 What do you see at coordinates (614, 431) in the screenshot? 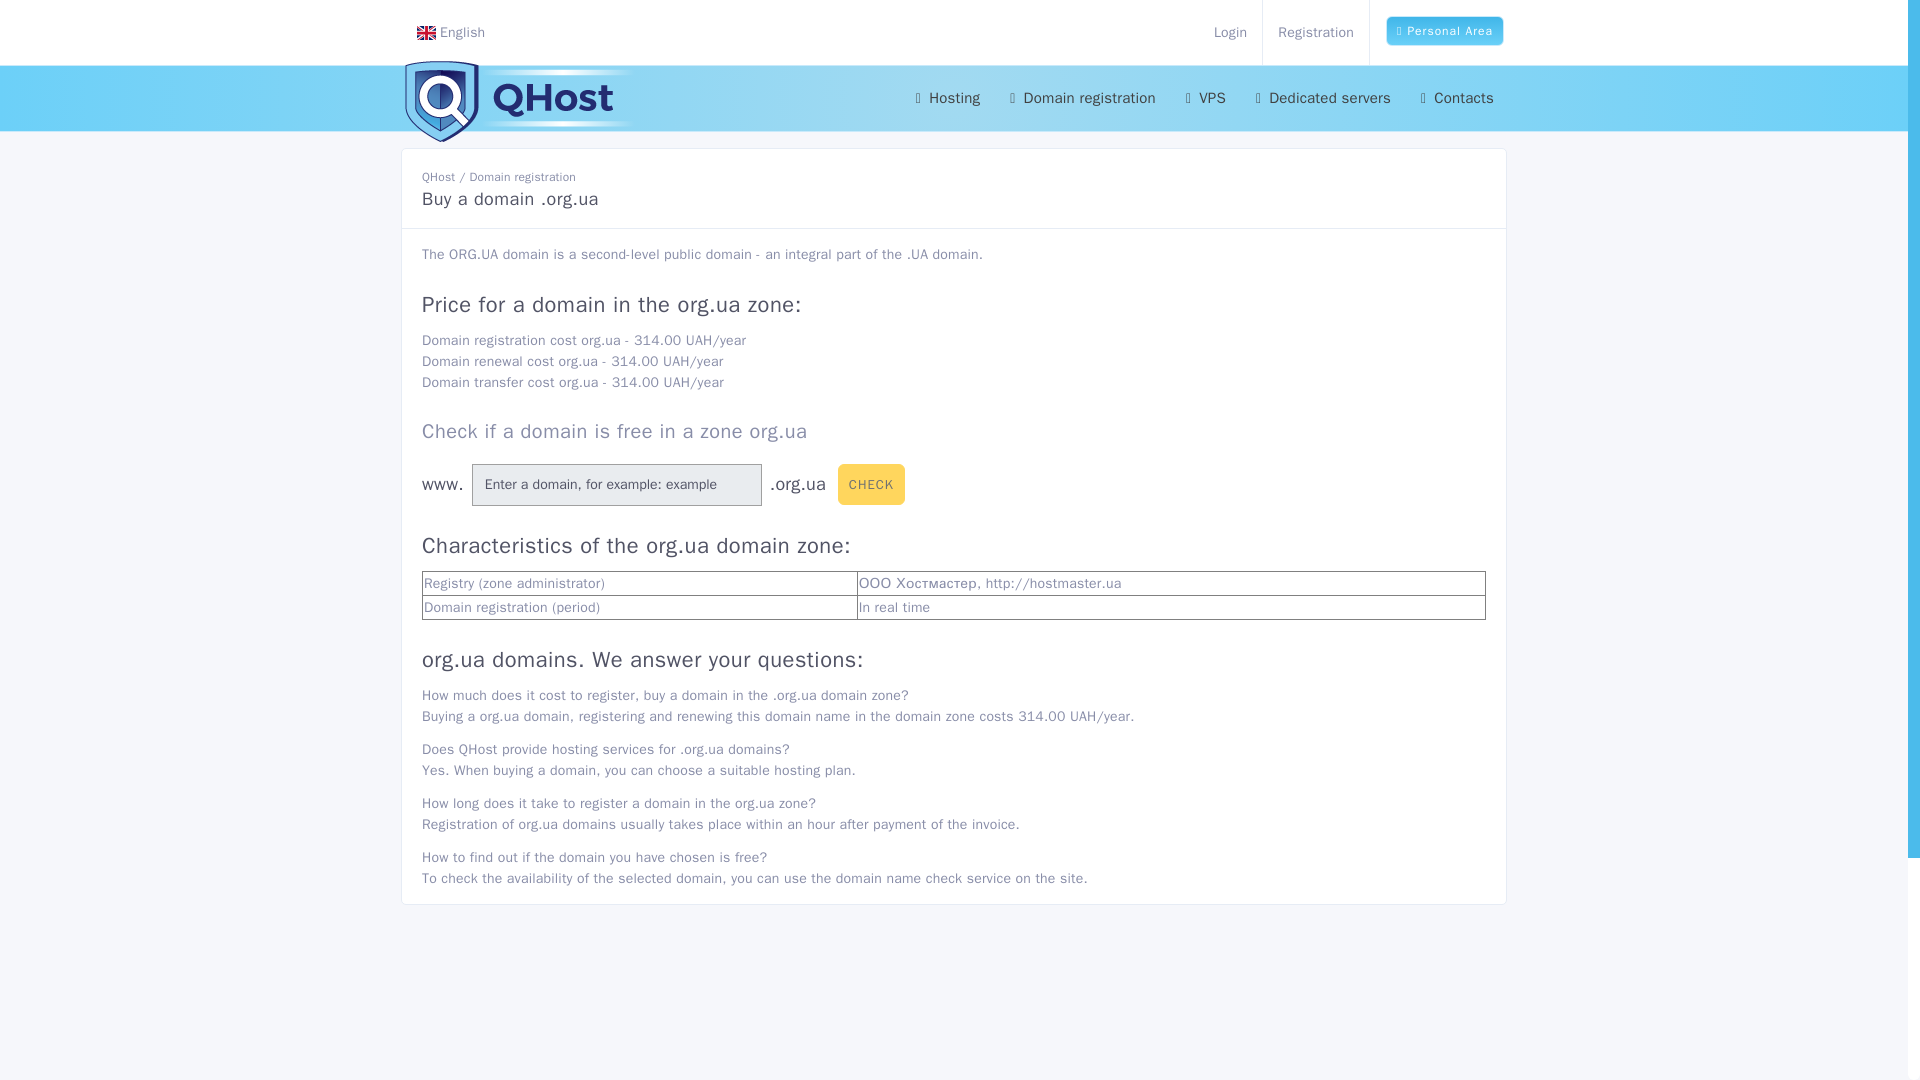
I see `Check if a domain is free in a zone org.ua` at bounding box center [614, 431].